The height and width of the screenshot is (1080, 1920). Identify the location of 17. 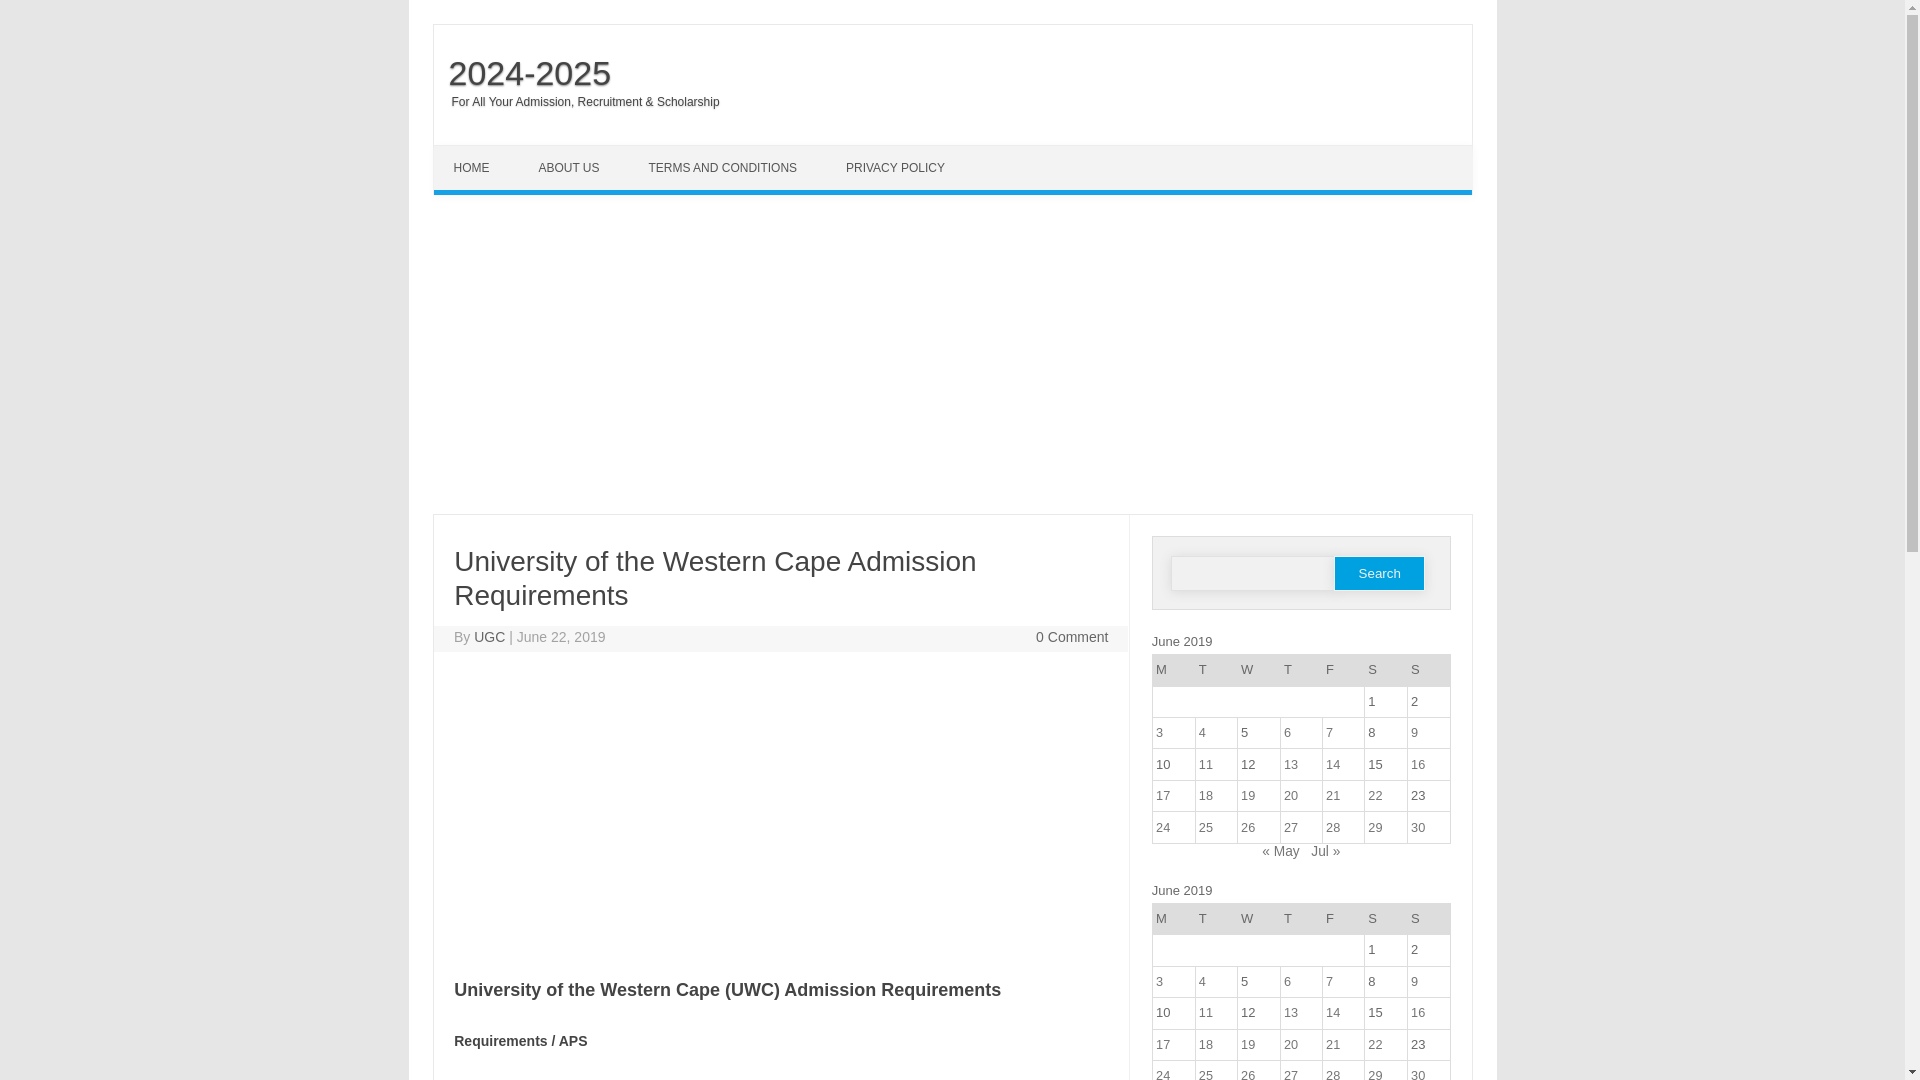
(1162, 796).